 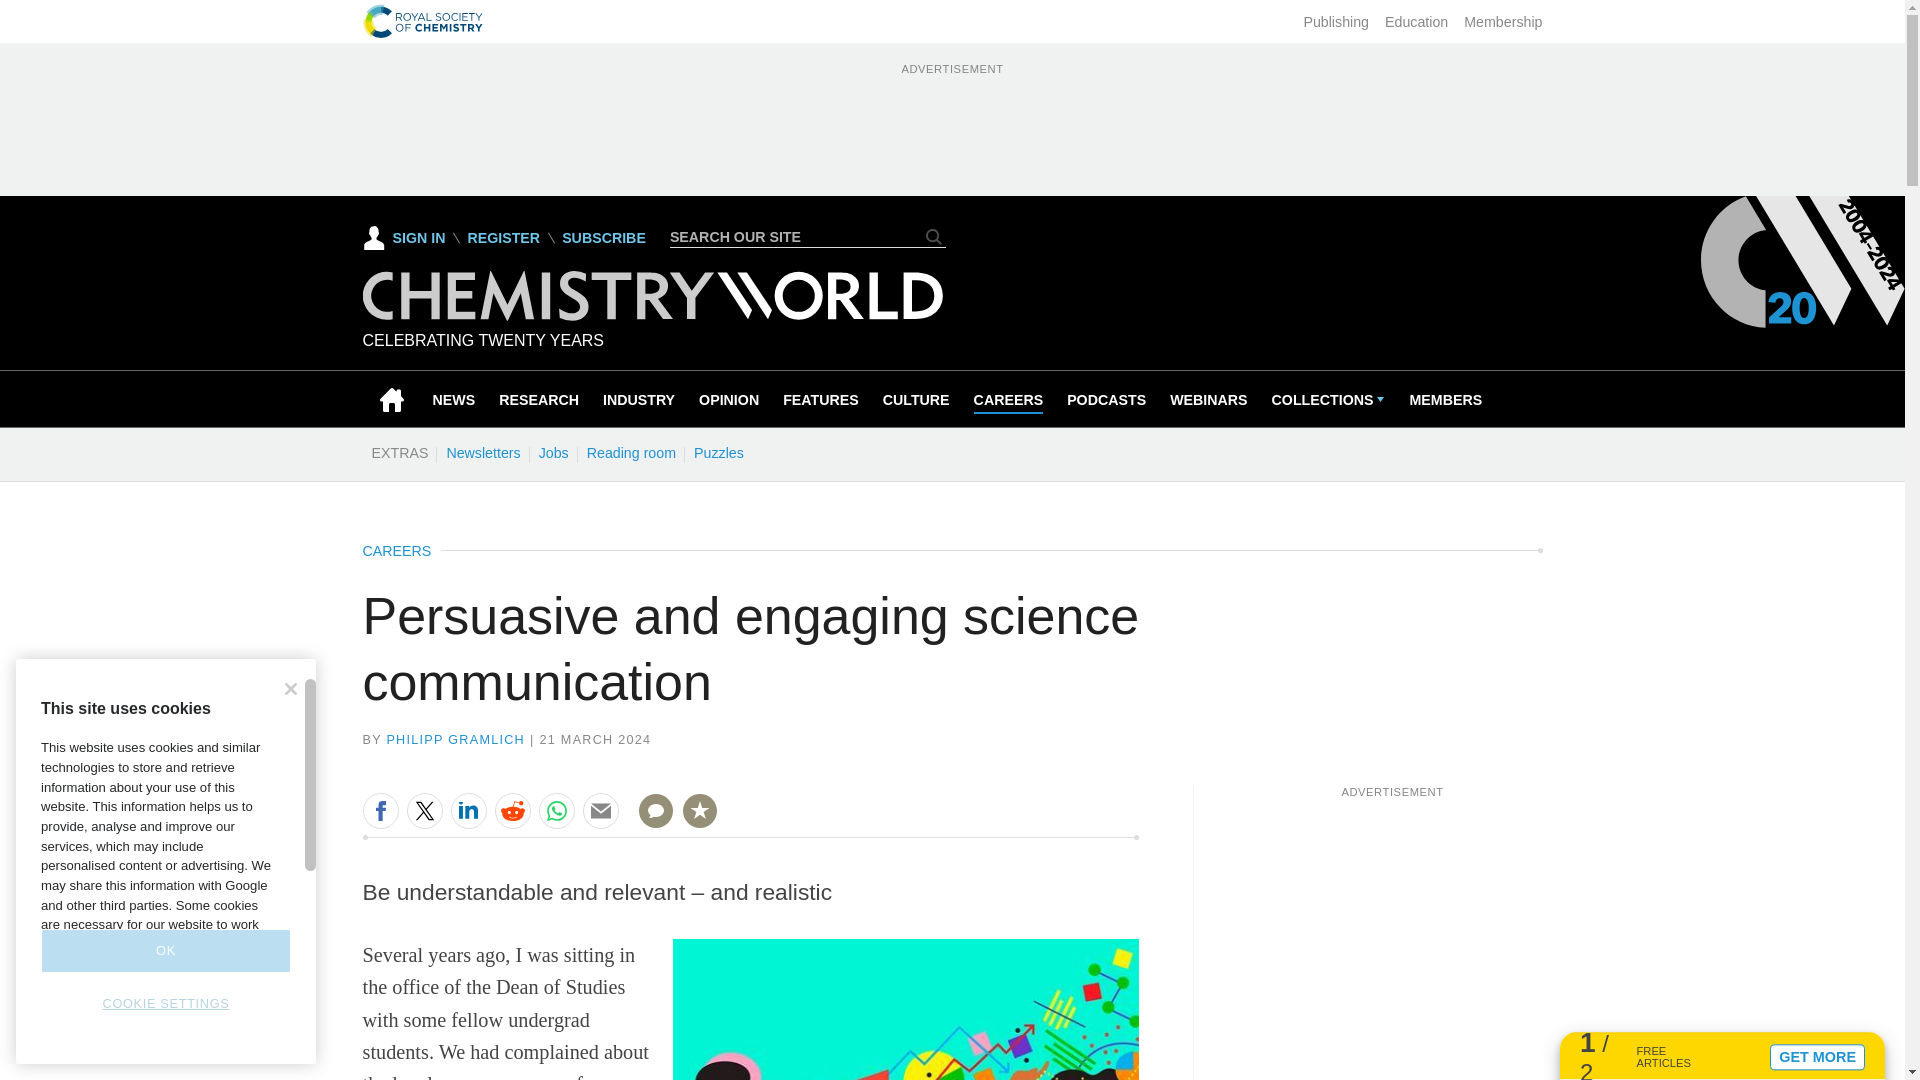 I want to click on 3rd party ad content, so click(x=1392, y=924).